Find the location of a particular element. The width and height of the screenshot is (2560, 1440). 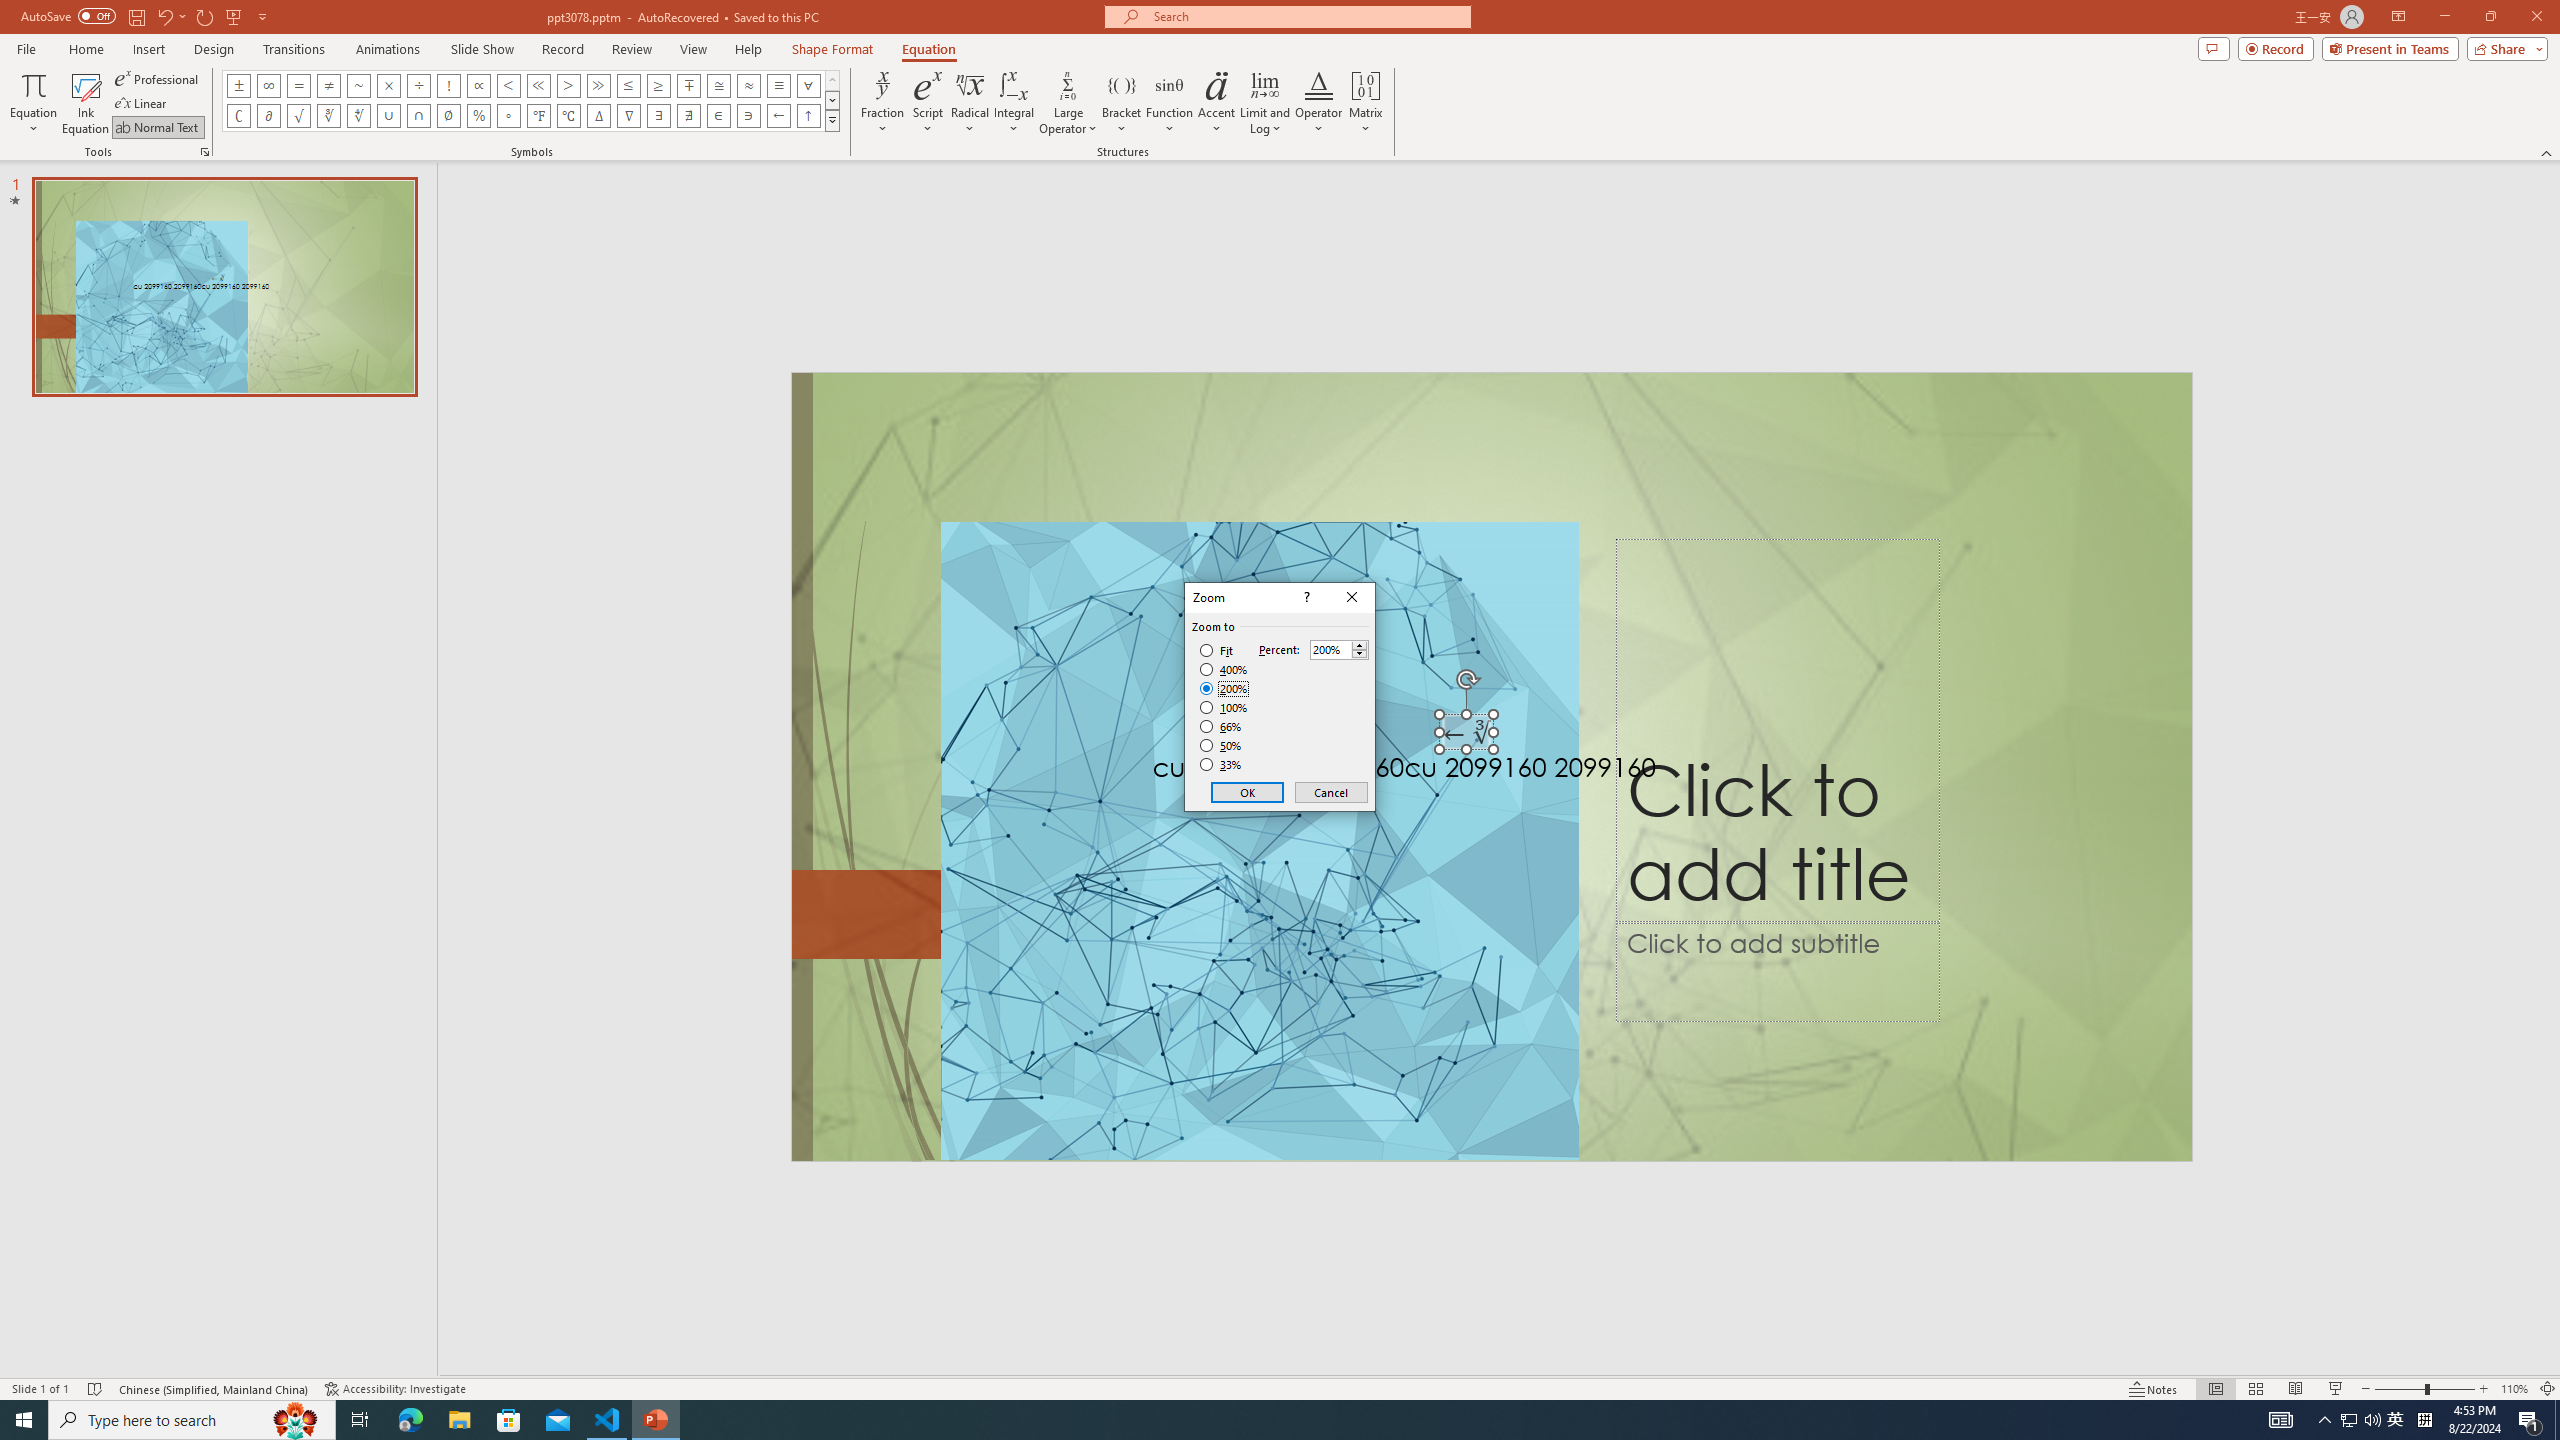

Equation Symbol Factorial is located at coordinates (449, 85).